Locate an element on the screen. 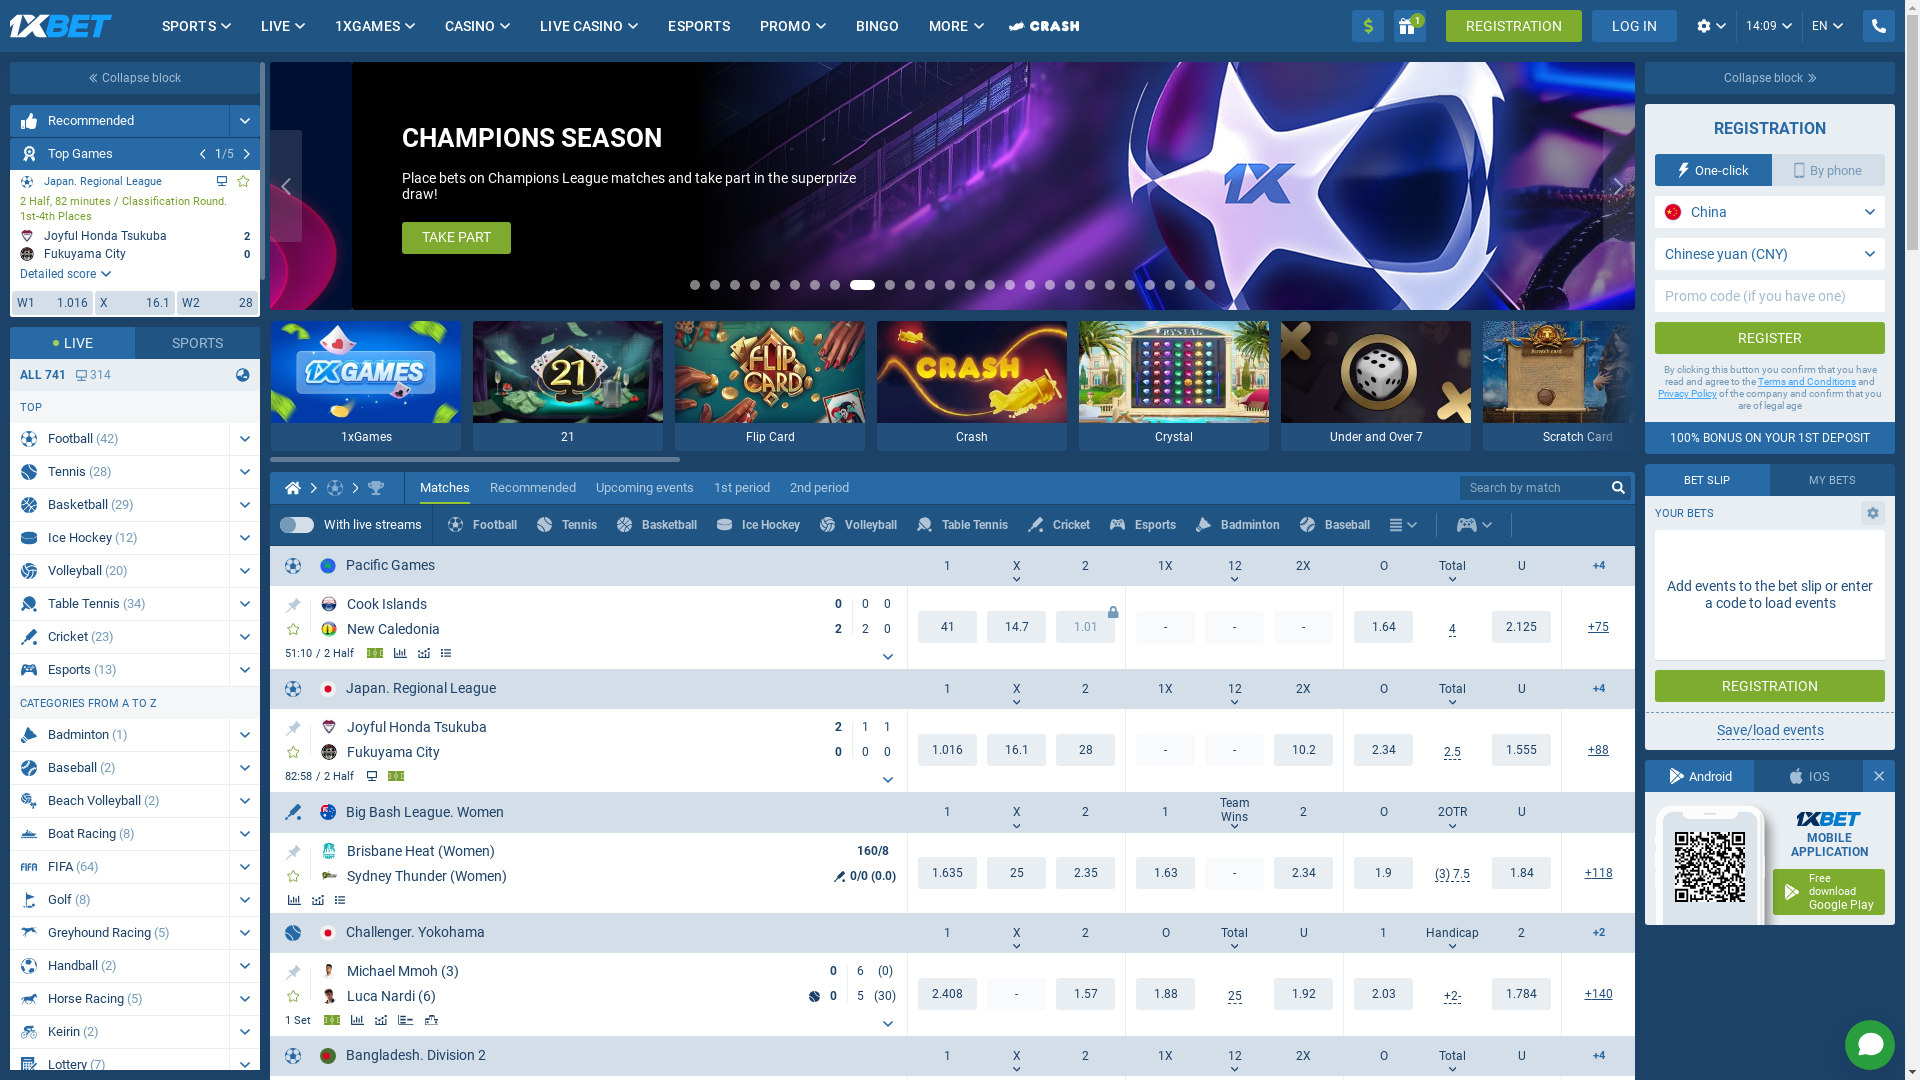 This screenshot has height=1080, width=1920. 2.5 is located at coordinates (1452, 752).